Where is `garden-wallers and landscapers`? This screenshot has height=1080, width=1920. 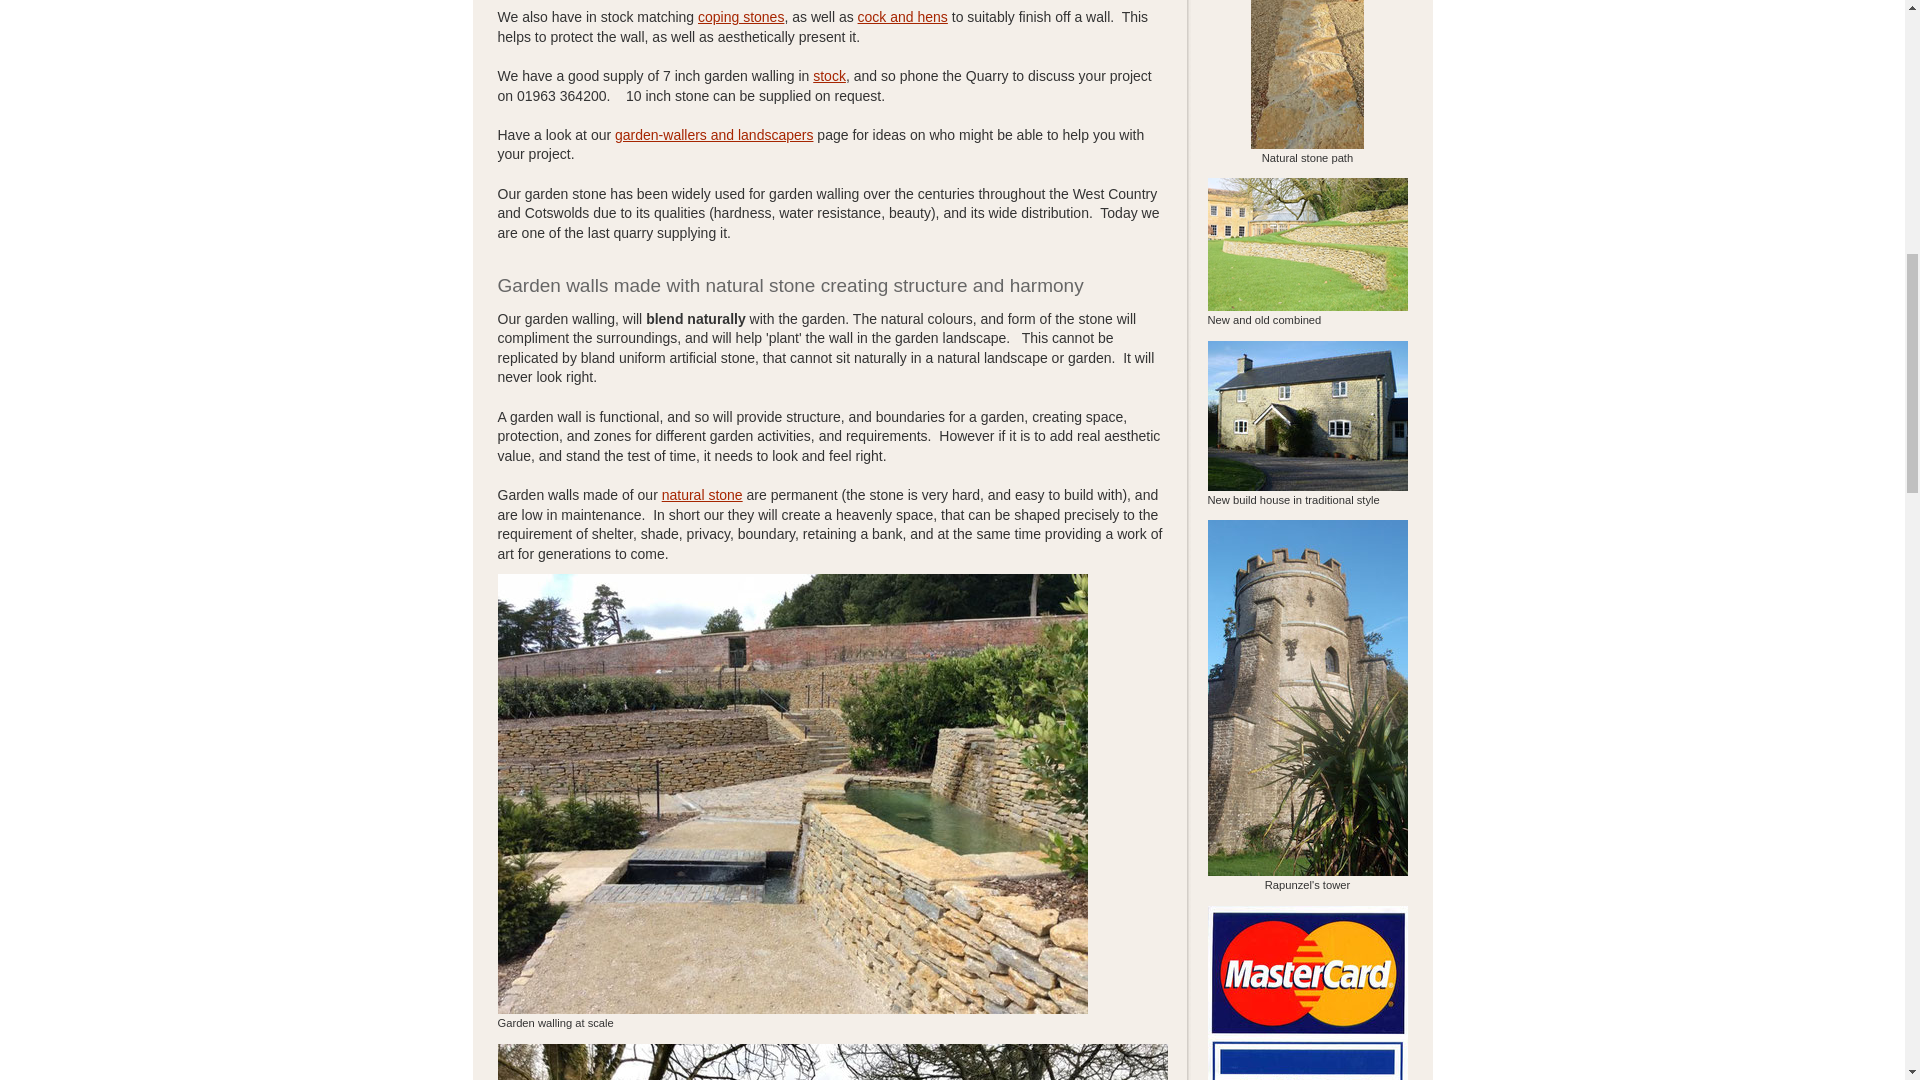 garden-wallers and landscapers is located at coordinates (713, 134).